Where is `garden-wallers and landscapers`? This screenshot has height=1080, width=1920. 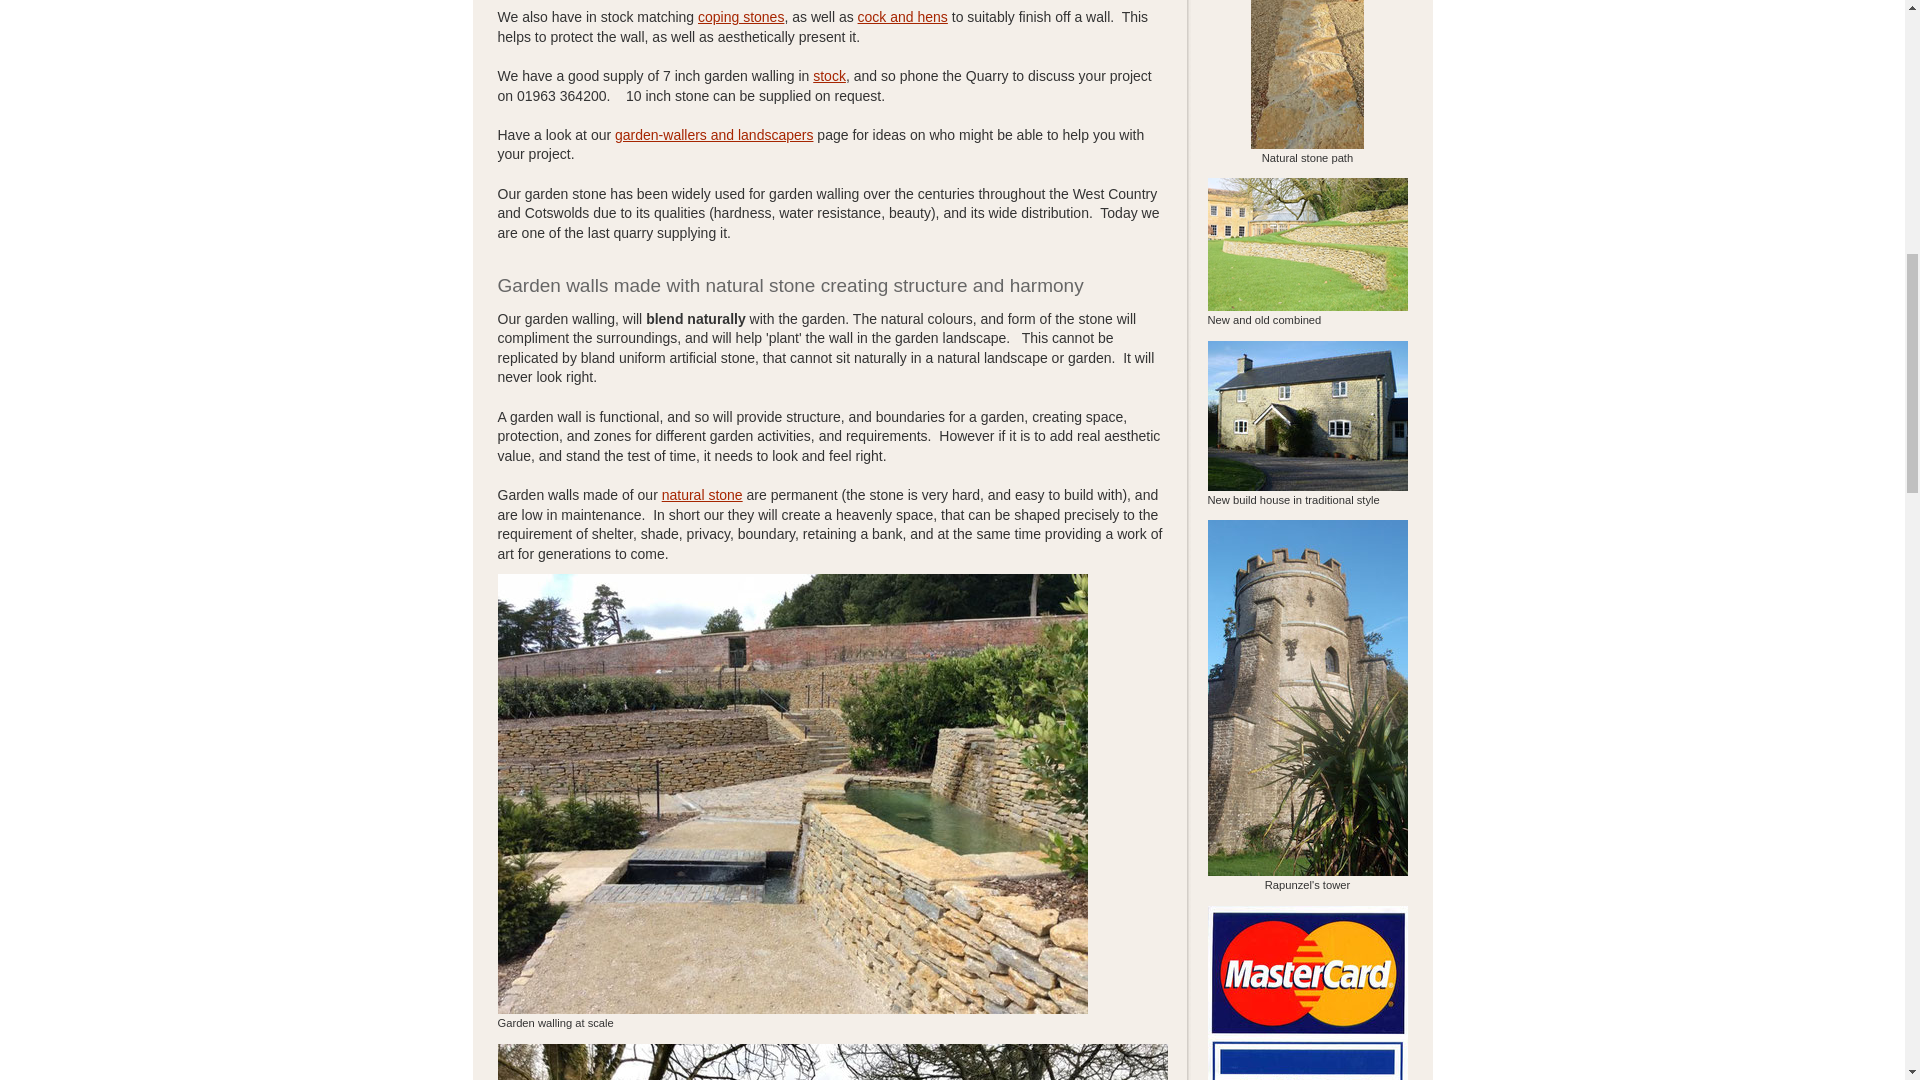 garden-wallers and landscapers is located at coordinates (713, 134).